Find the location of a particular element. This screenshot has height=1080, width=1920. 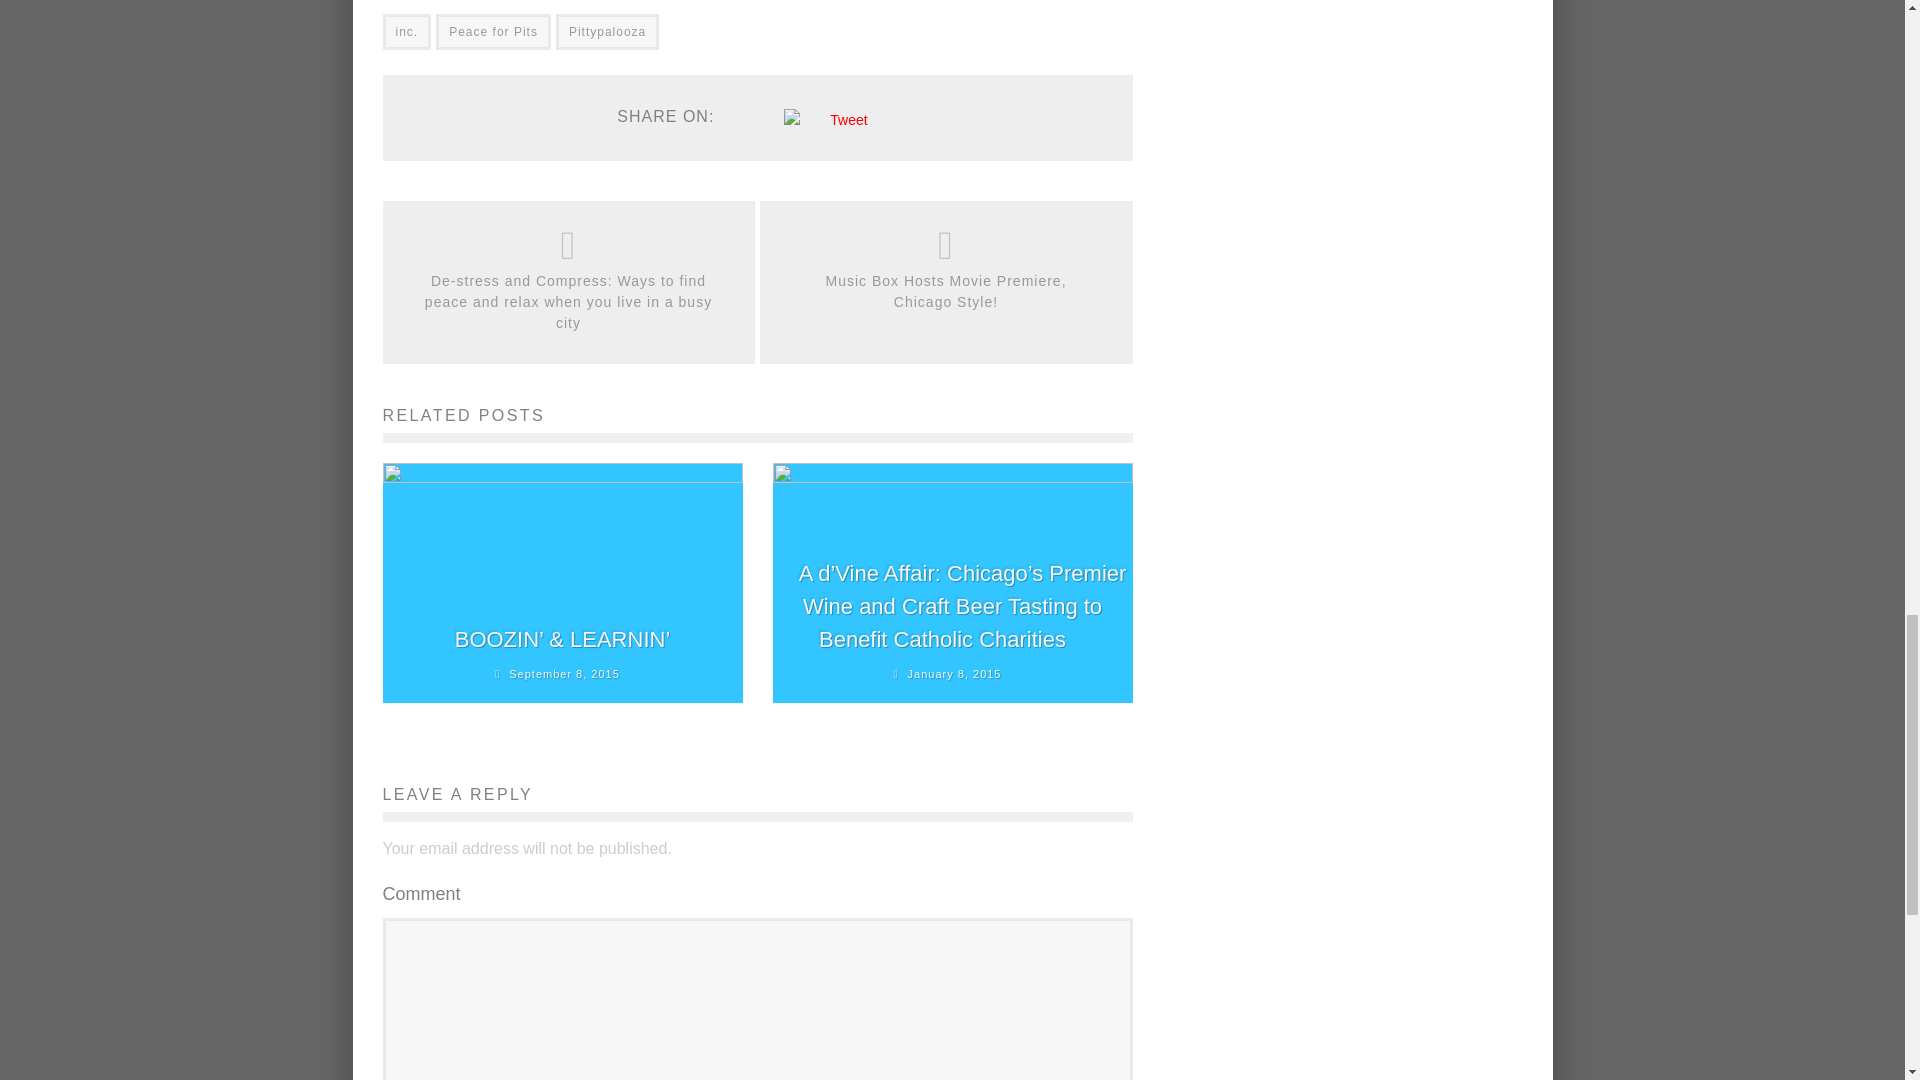

Peace for Pits is located at coordinates (493, 32).